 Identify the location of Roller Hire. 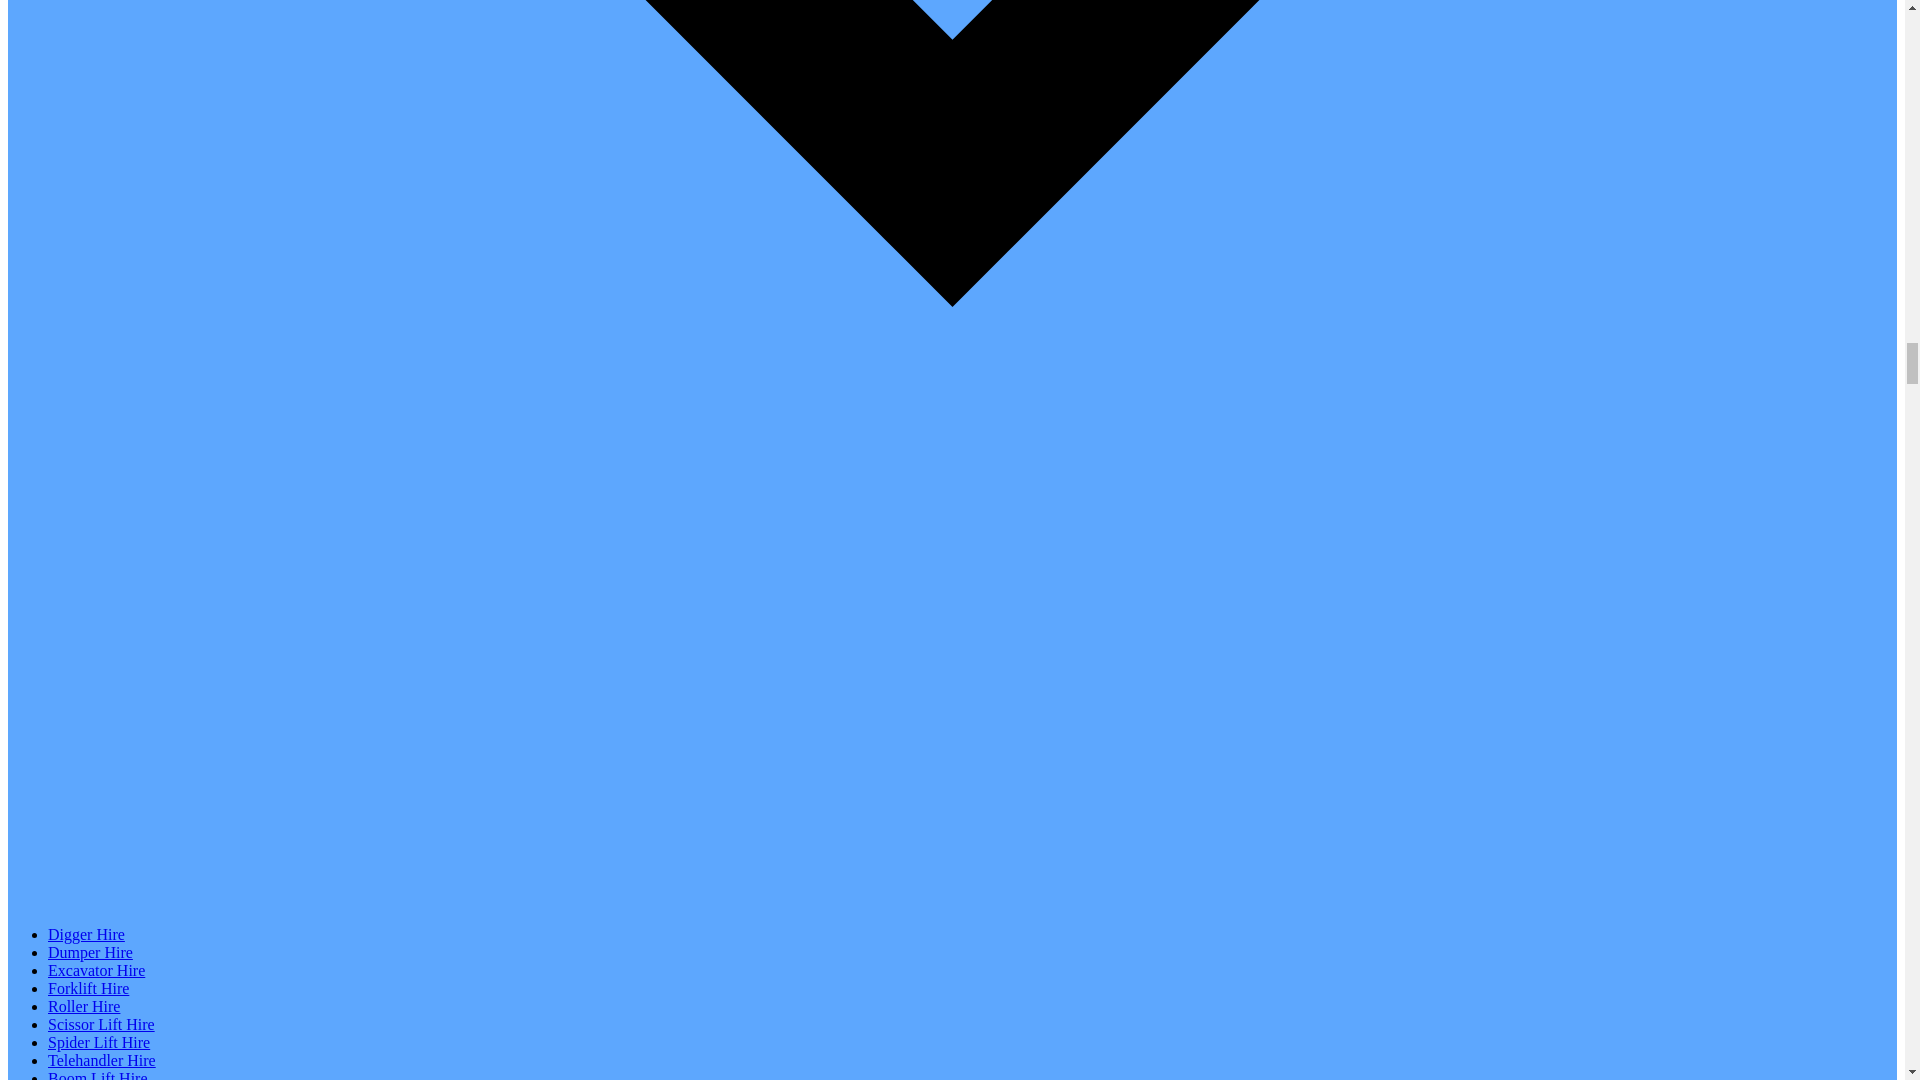
(84, 1006).